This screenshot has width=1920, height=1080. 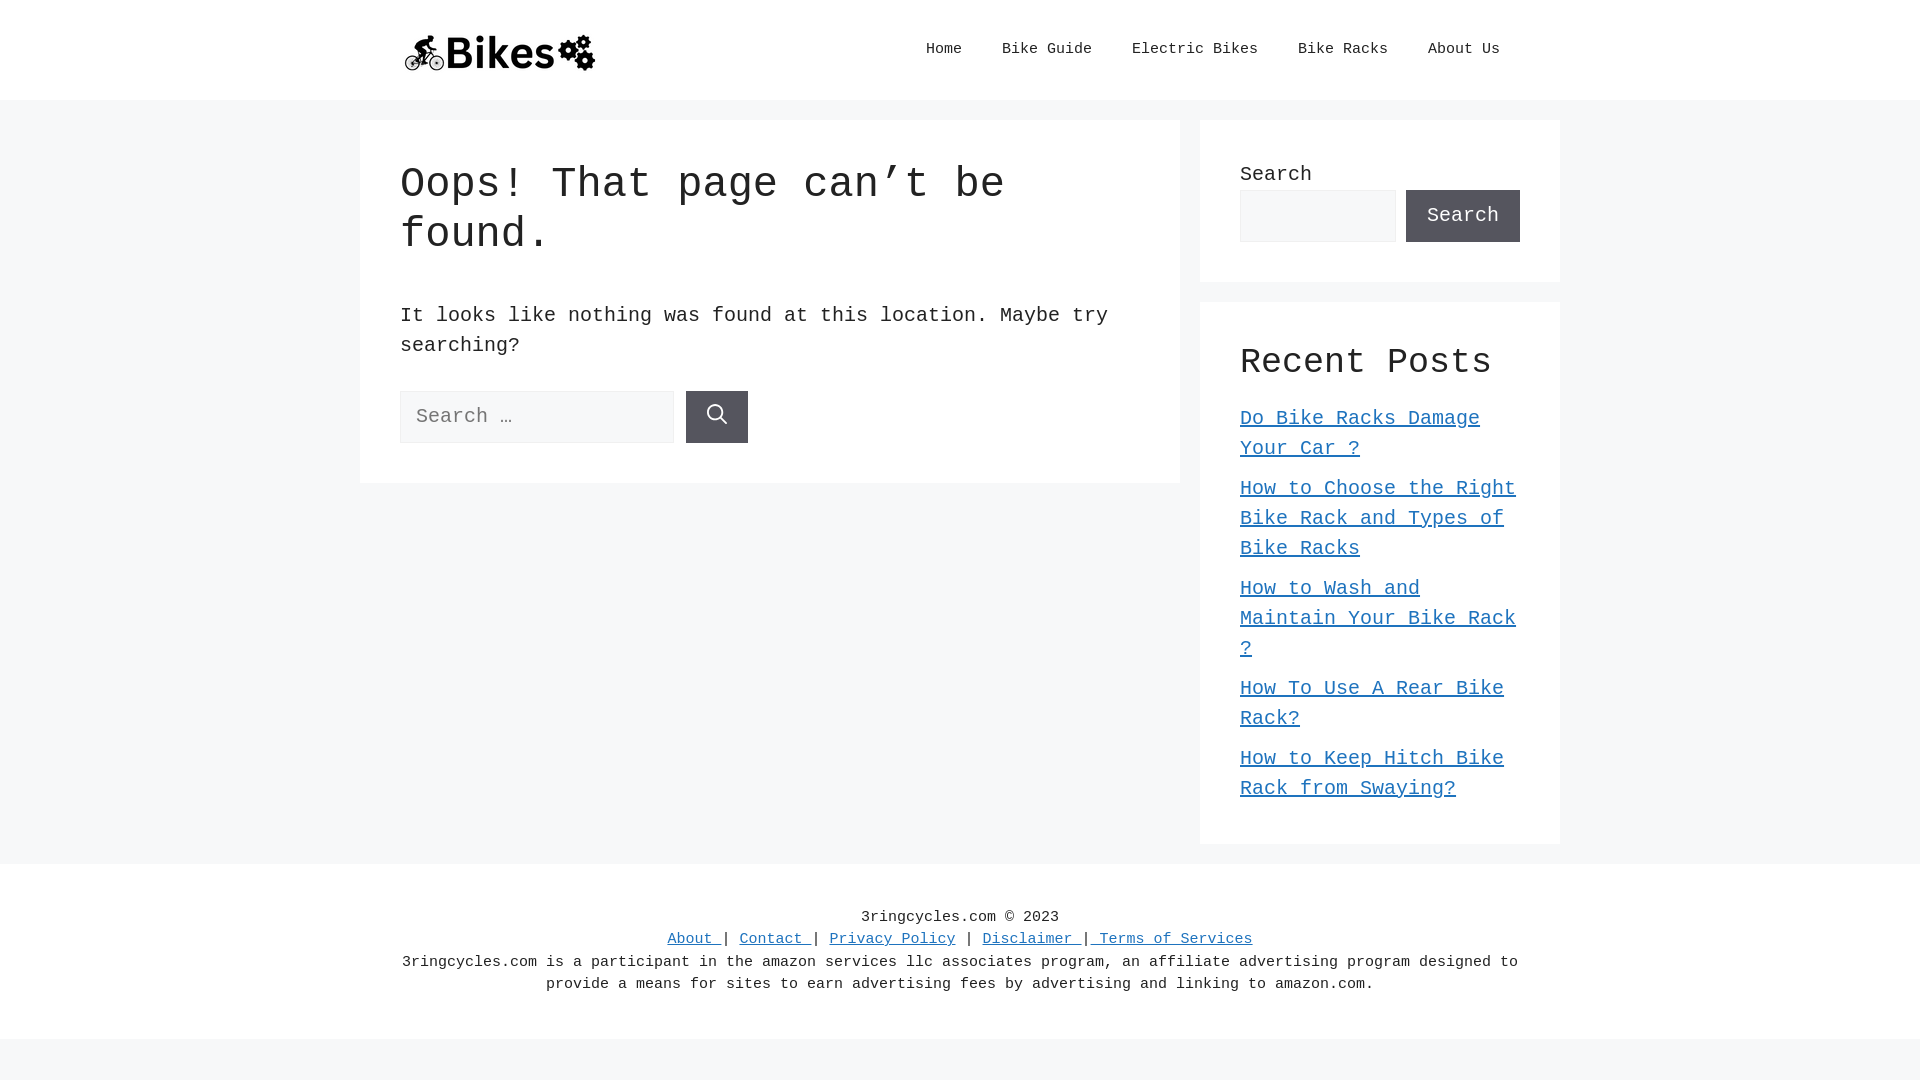 I want to click on Contact, so click(x=775, y=940).